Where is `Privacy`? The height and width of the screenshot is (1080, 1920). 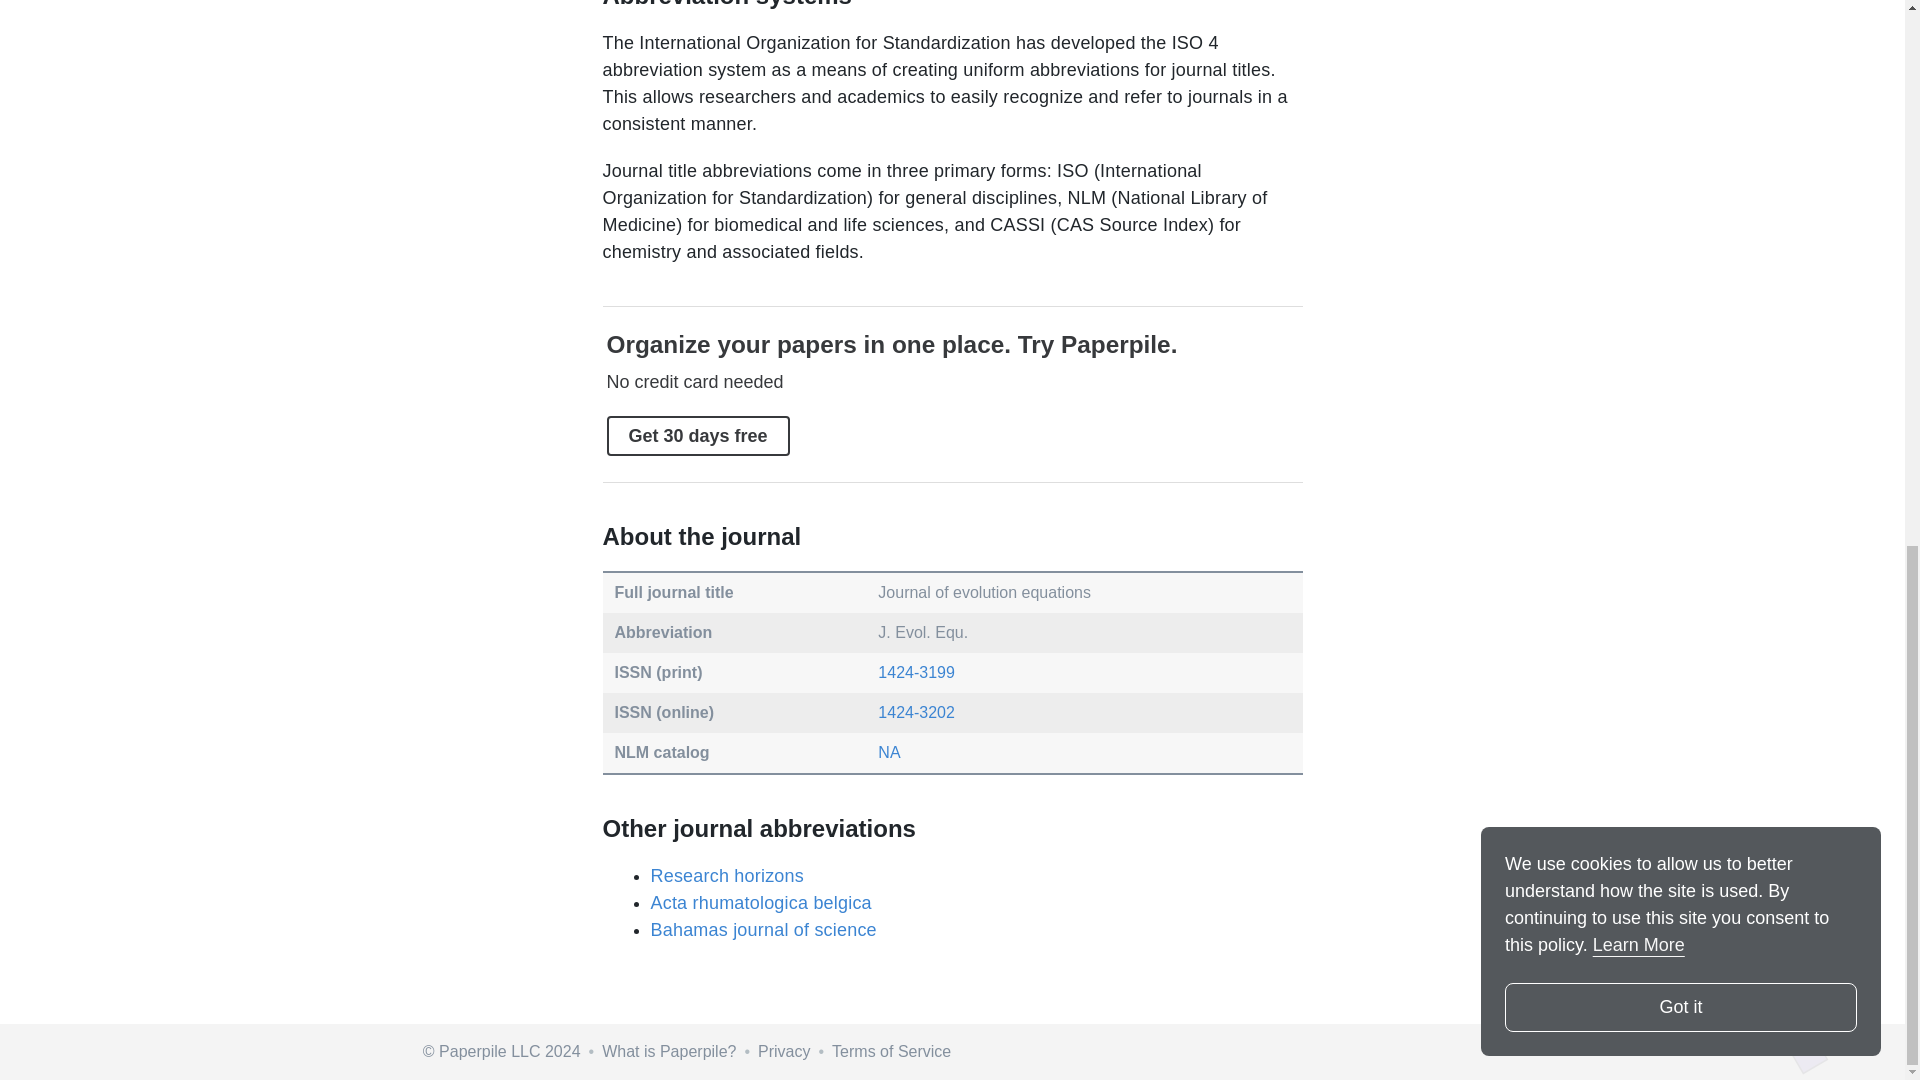 Privacy is located at coordinates (784, 1051).